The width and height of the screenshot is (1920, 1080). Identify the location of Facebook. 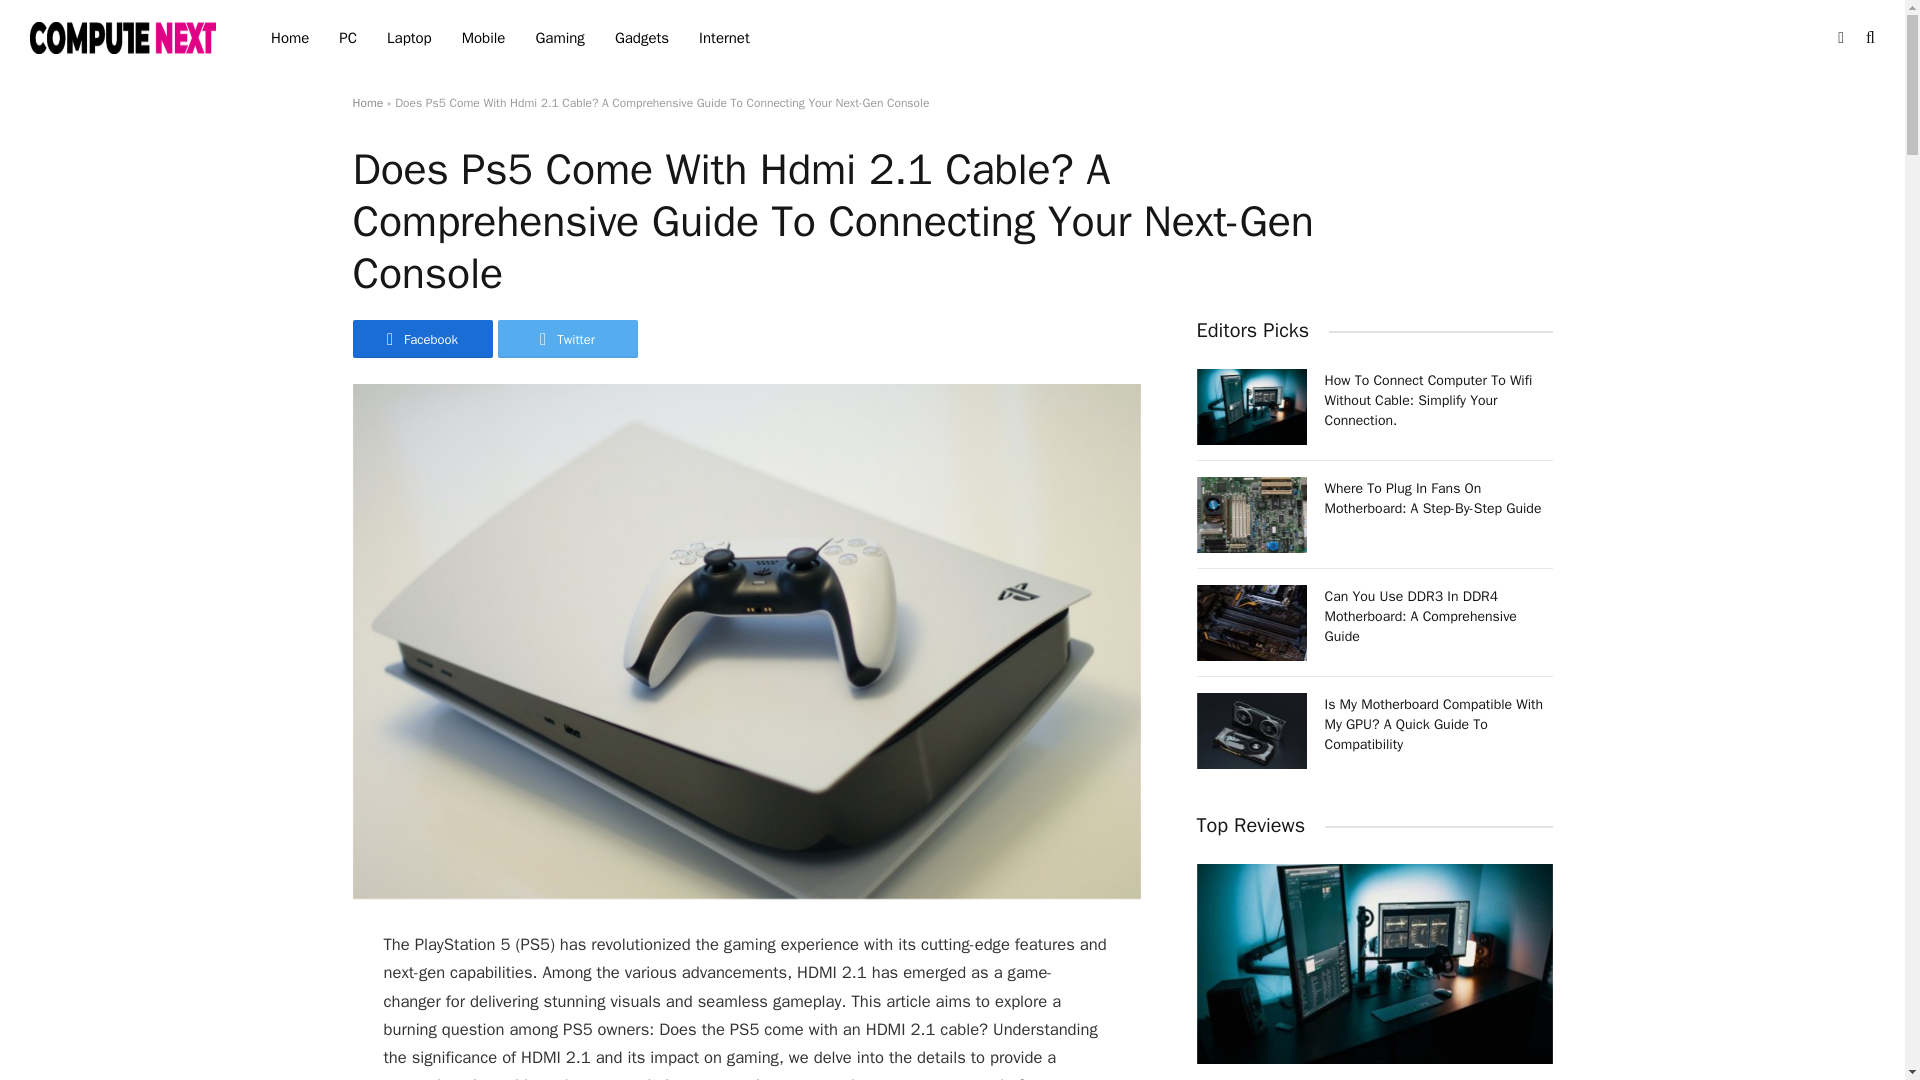
(421, 338).